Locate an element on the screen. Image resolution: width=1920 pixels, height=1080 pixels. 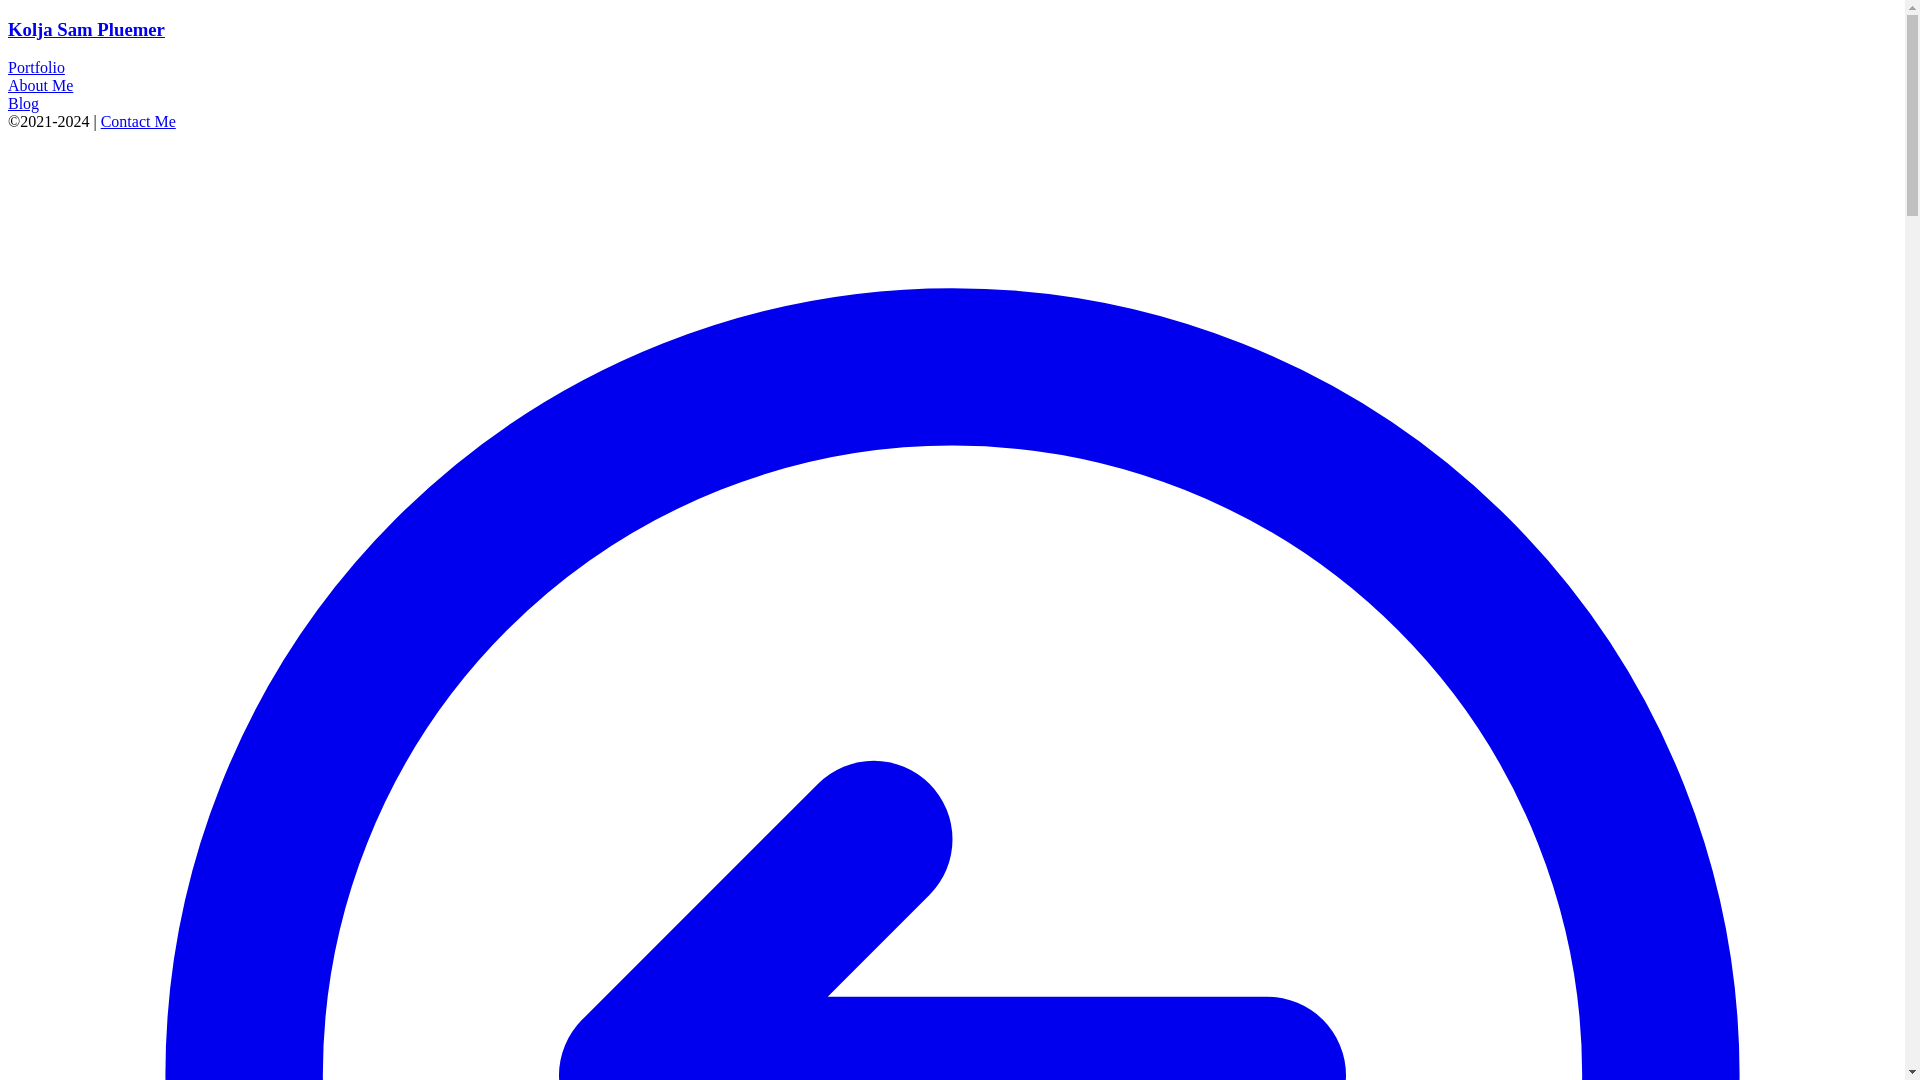
Kolja Sam Pluemer is located at coordinates (86, 29).